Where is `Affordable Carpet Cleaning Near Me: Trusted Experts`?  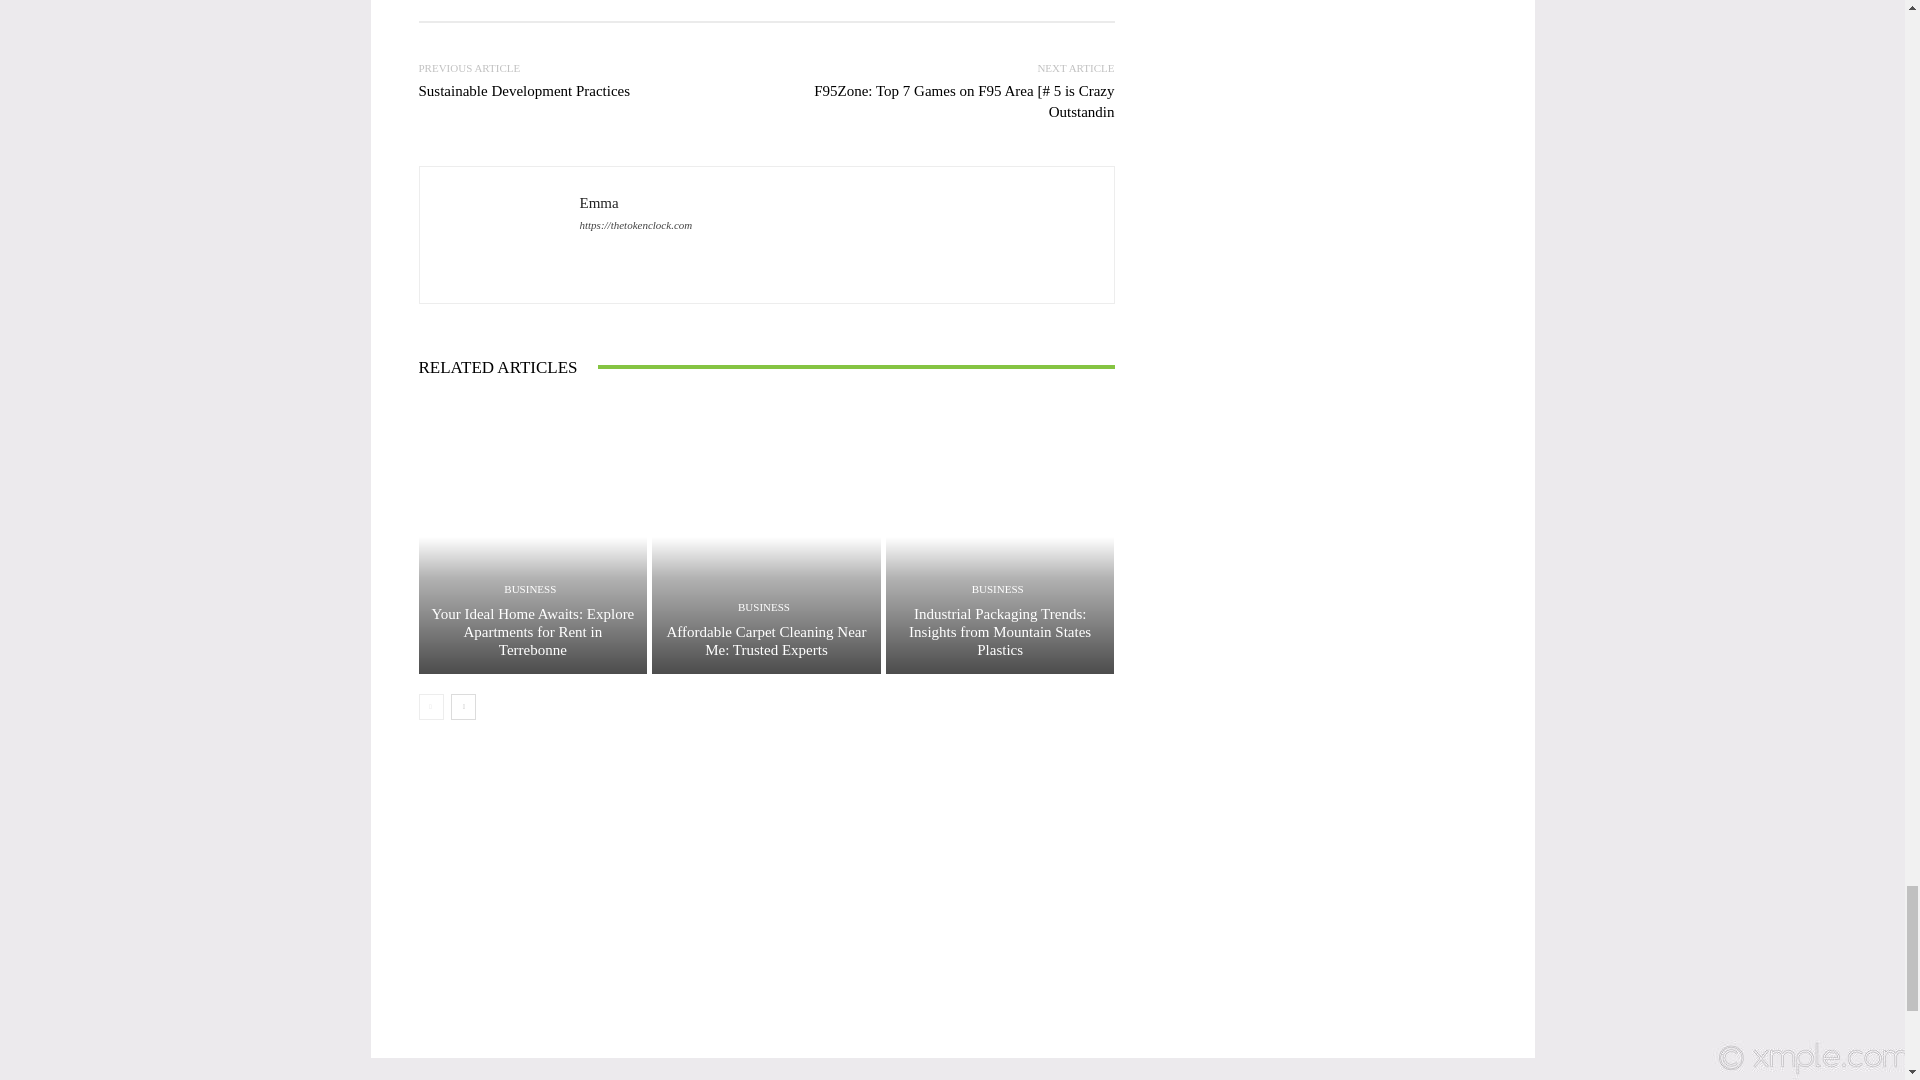
Affordable Carpet Cleaning Near Me: Trusted Experts is located at coordinates (766, 640).